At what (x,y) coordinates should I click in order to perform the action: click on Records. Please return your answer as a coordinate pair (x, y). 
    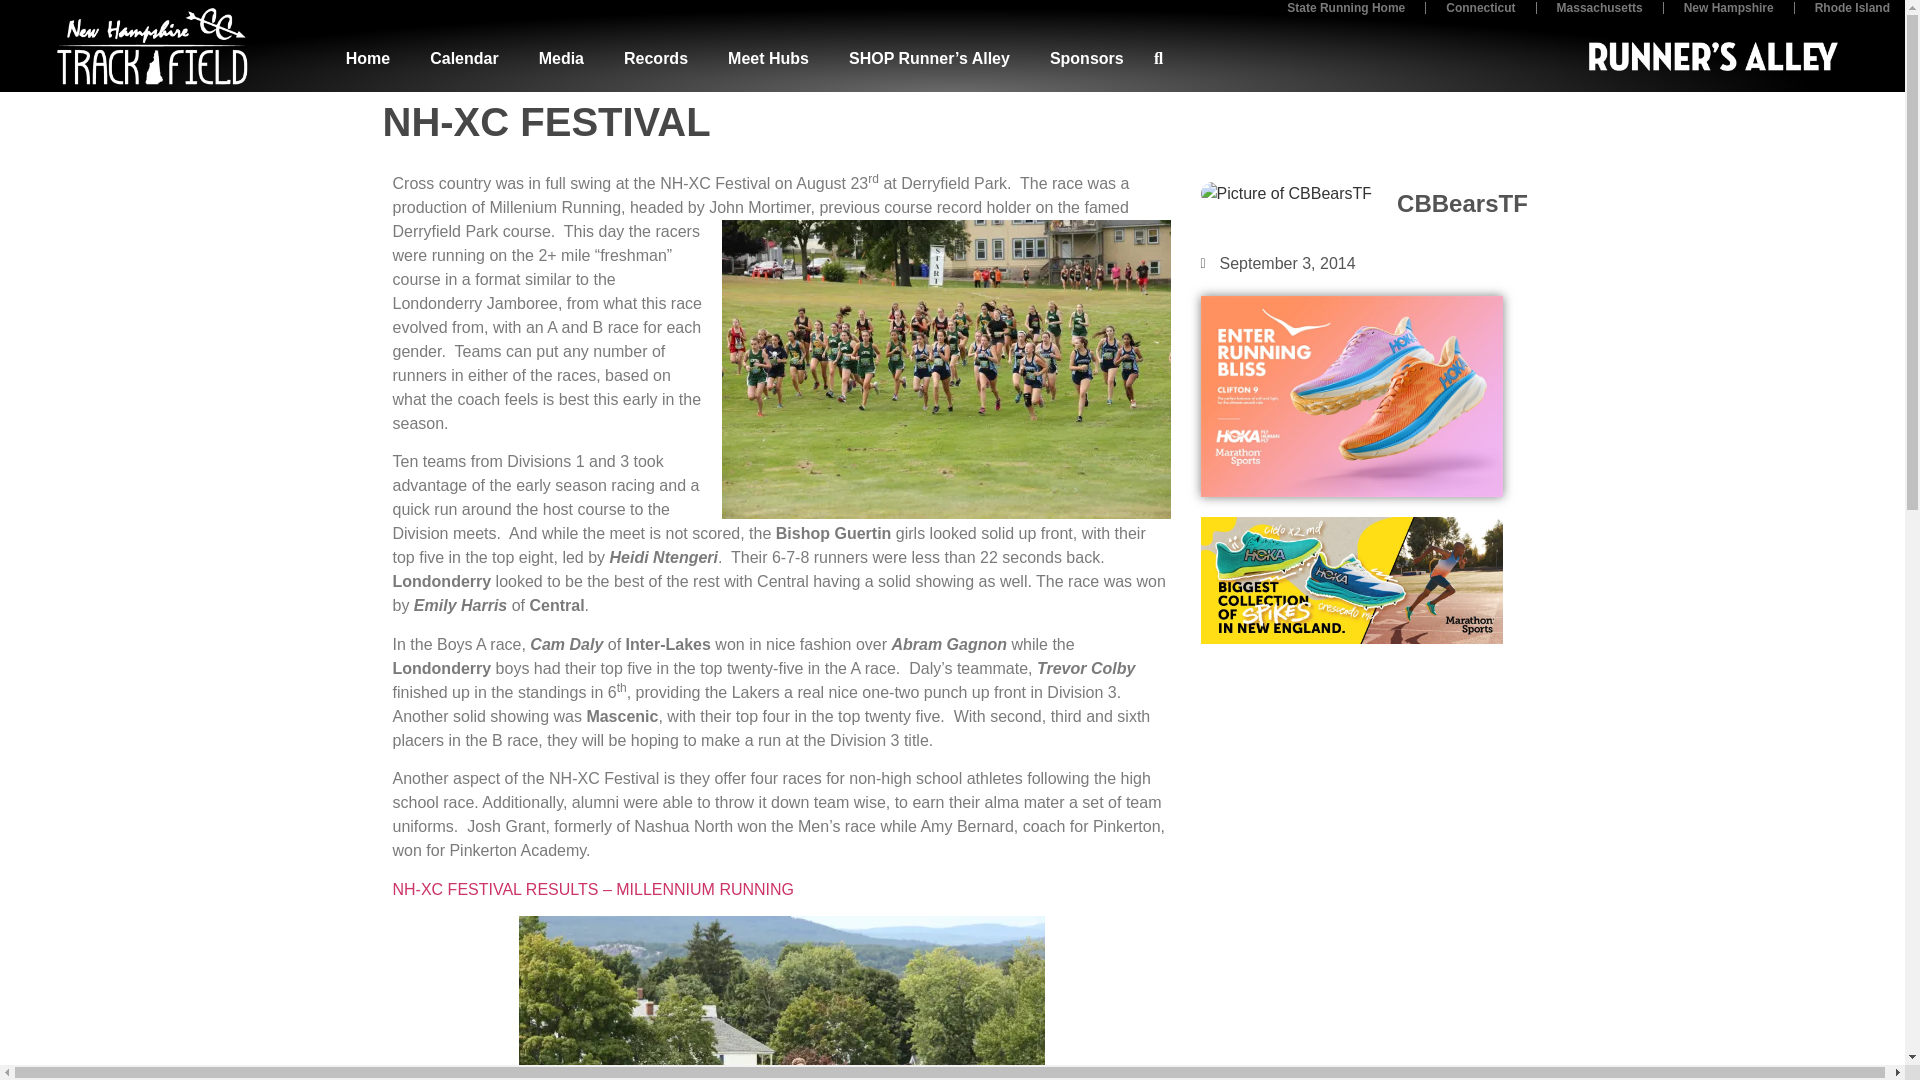
    Looking at the image, I should click on (656, 58).